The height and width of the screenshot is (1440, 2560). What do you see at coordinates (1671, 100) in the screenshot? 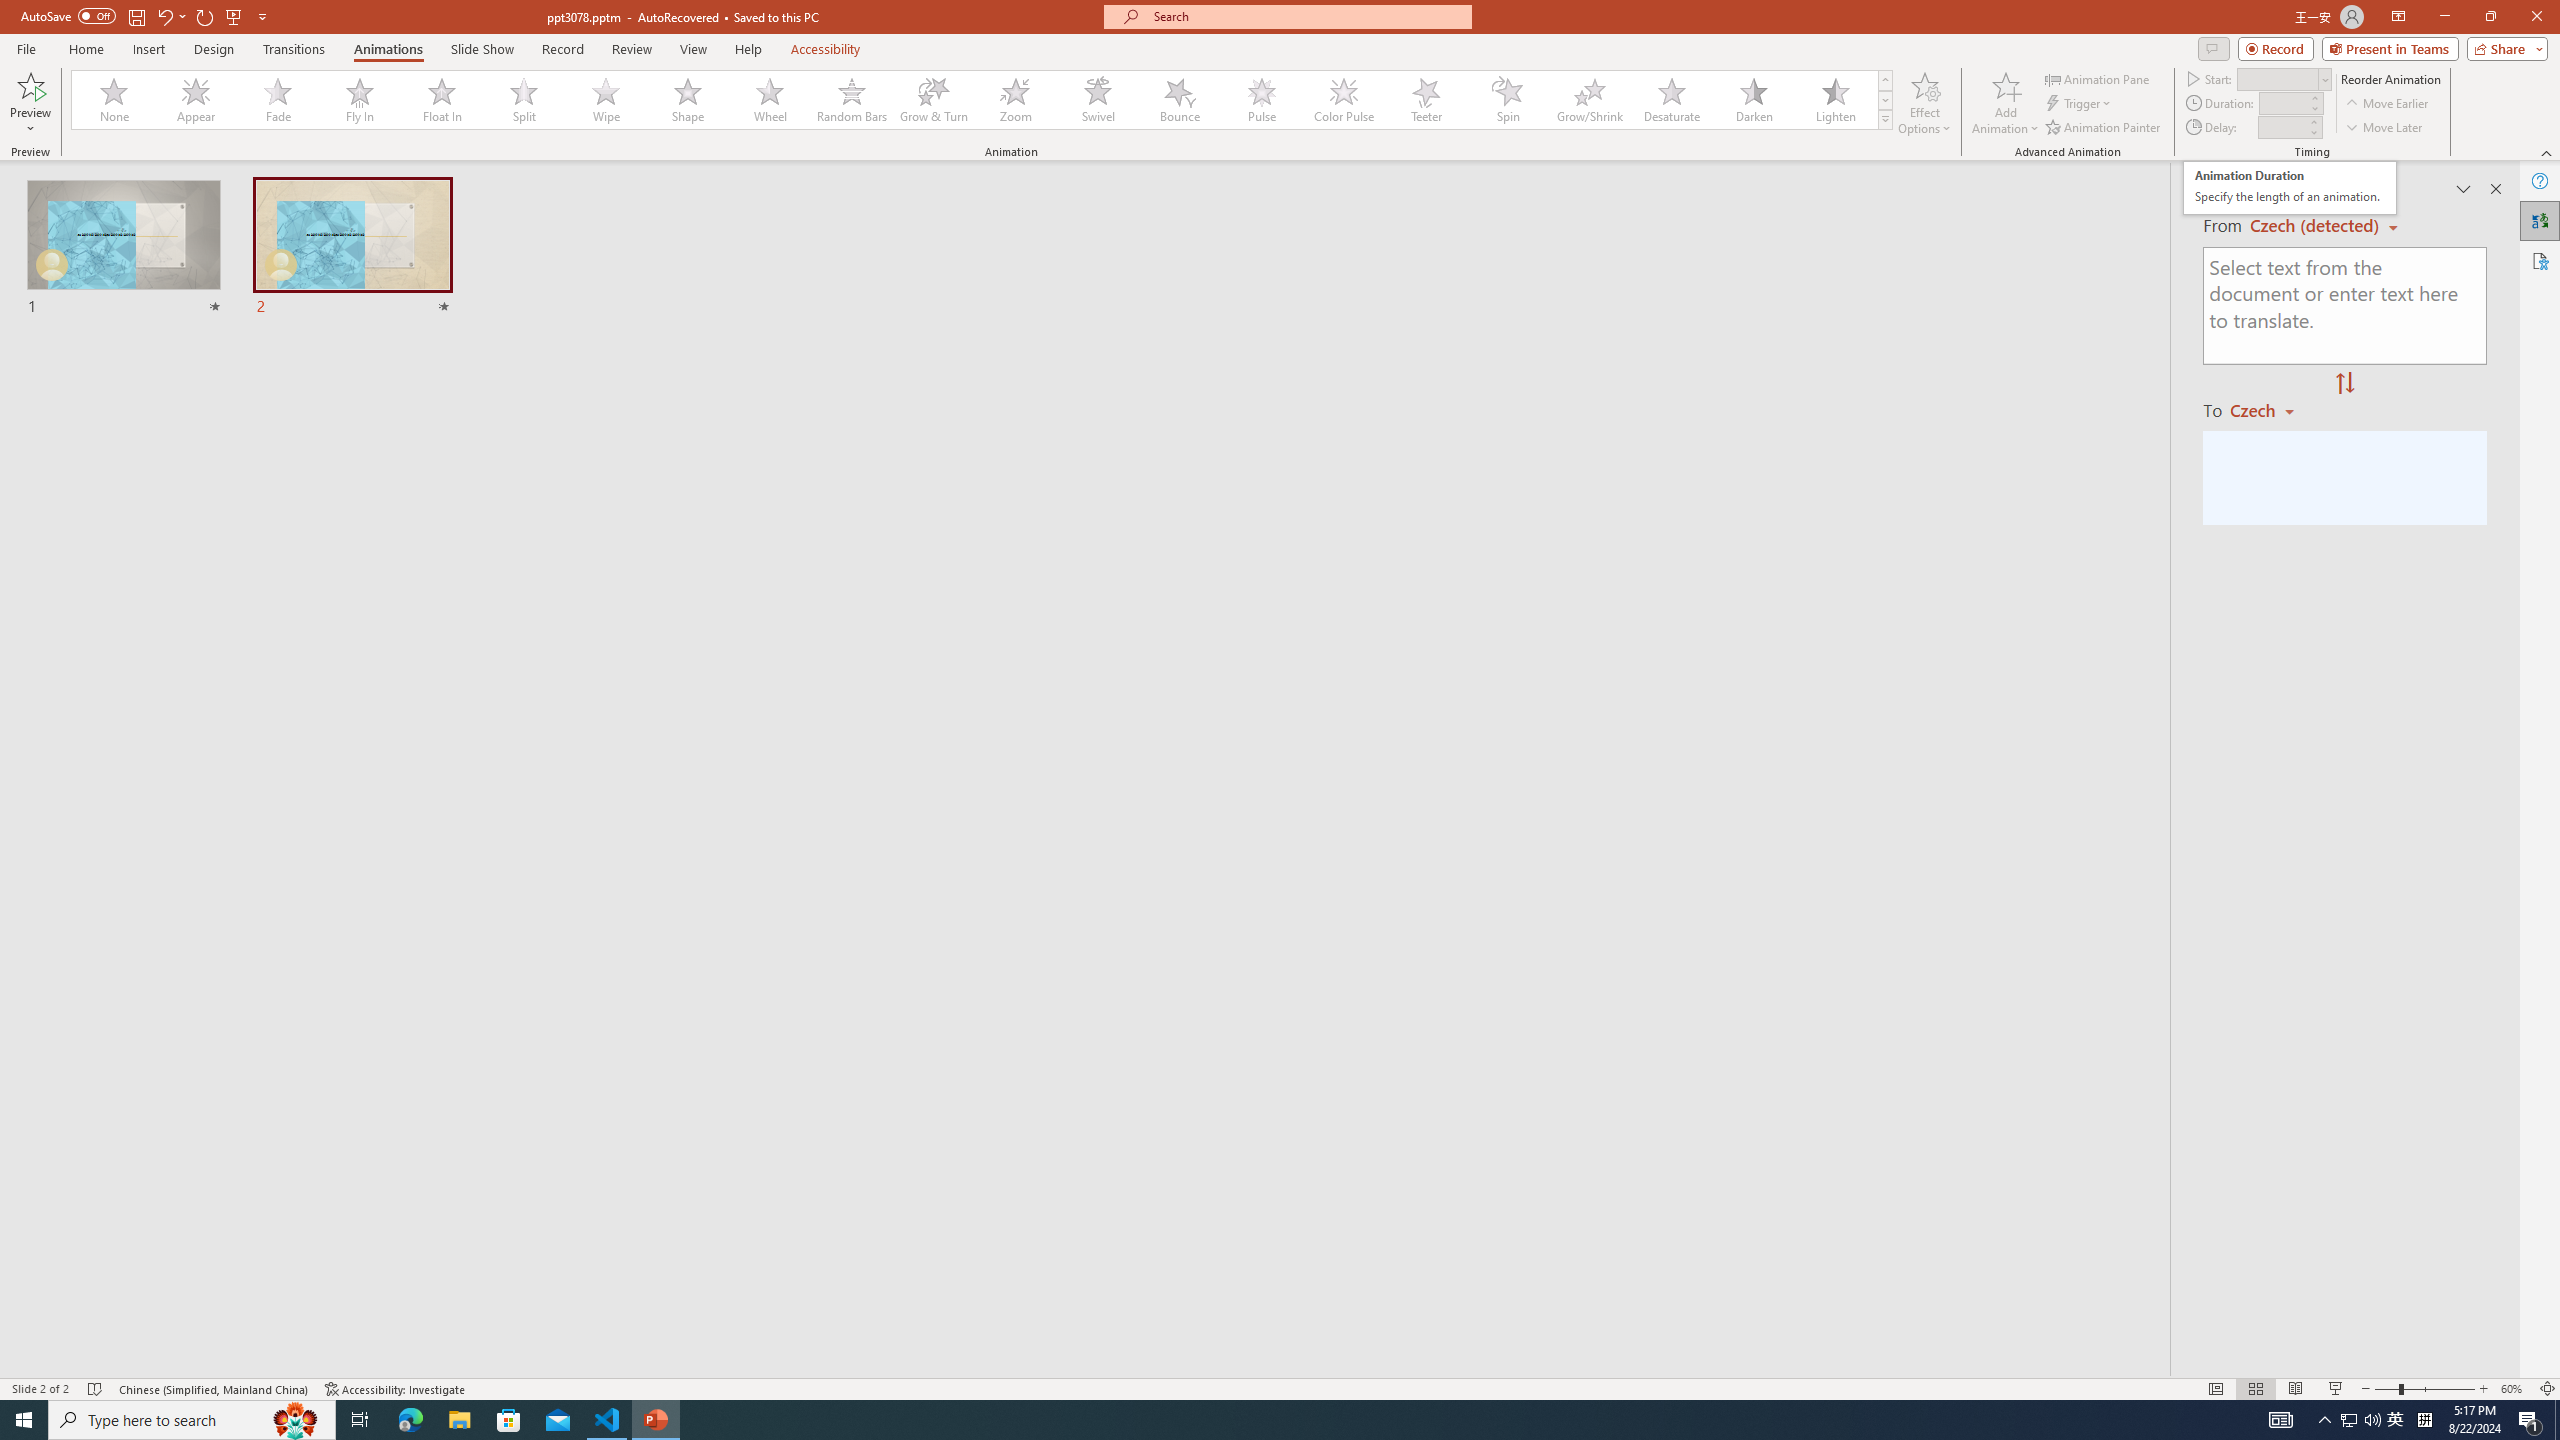
I see `Desaturate` at bounding box center [1671, 100].